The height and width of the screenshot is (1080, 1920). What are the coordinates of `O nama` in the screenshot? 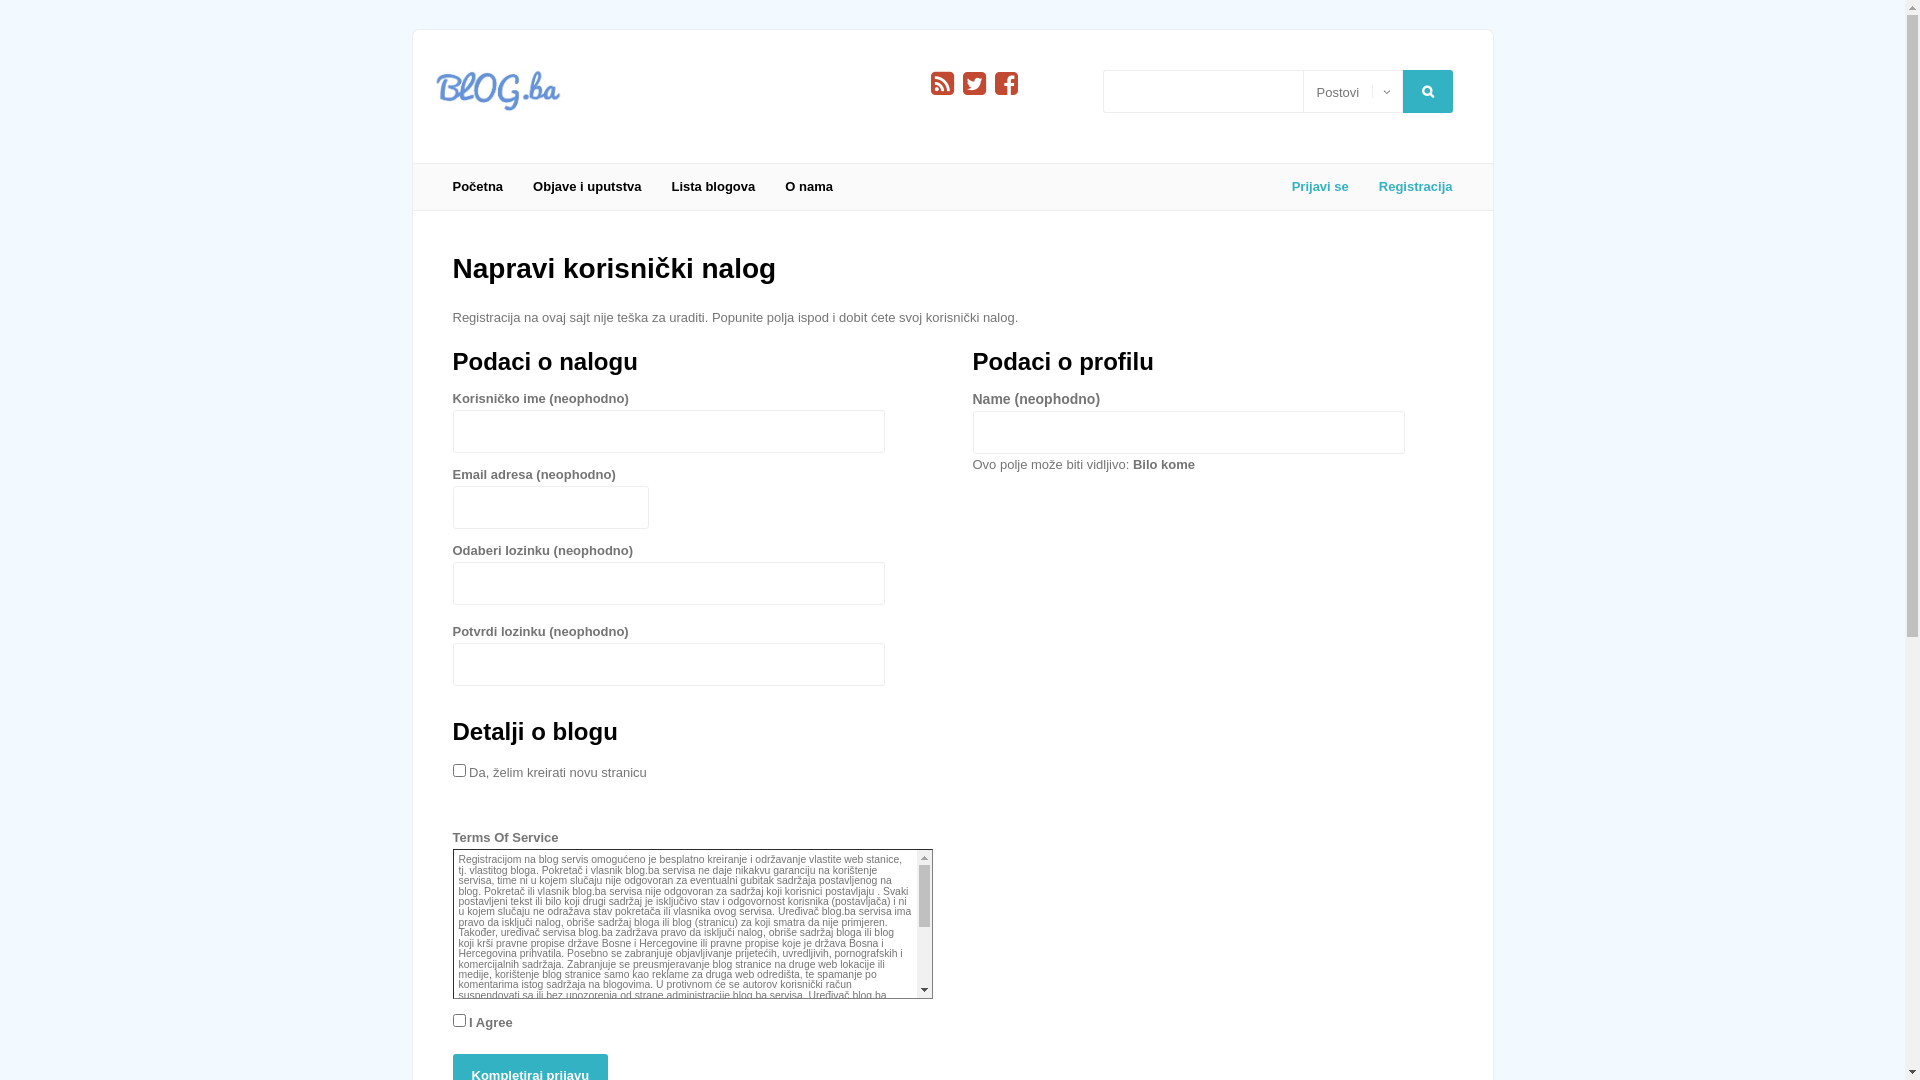 It's located at (809, 187).